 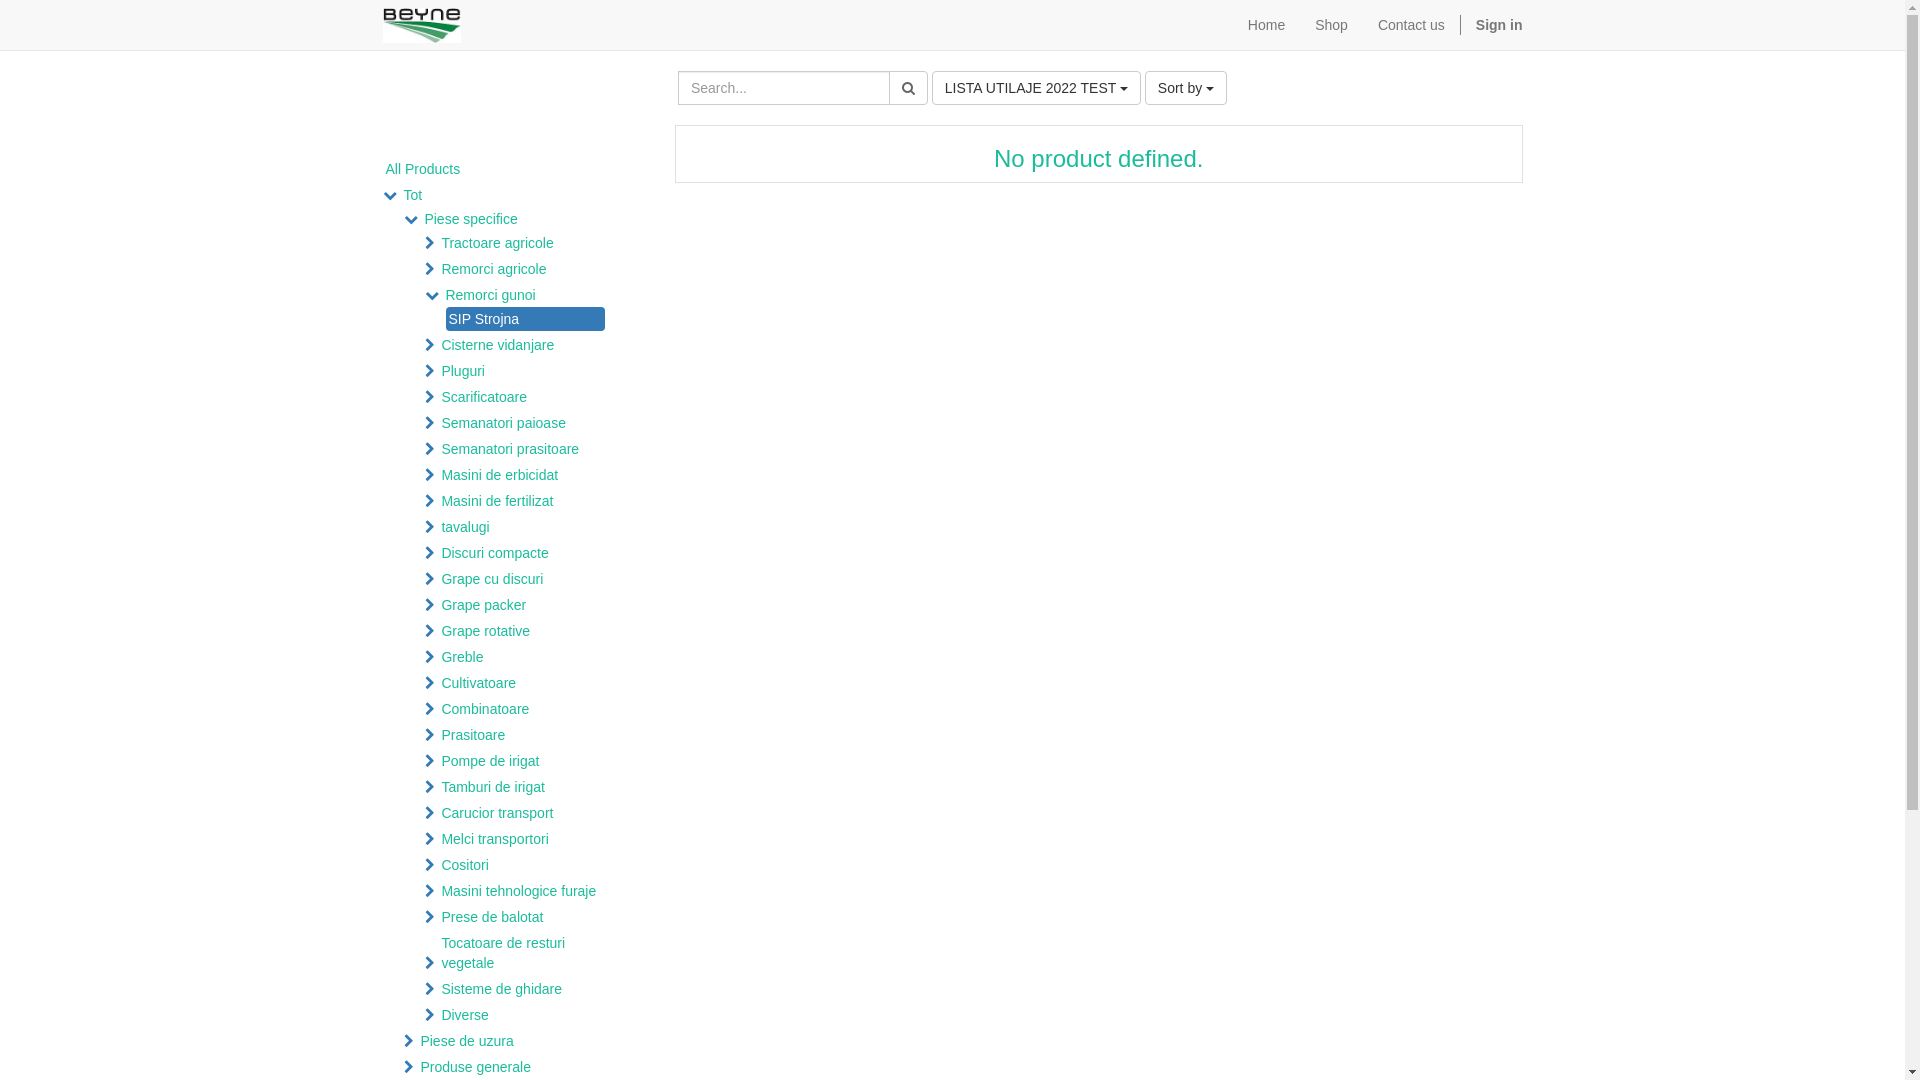 What do you see at coordinates (526, 475) in the screenshot?
I see `Masini de erbicidat` at bounding box center [526, 475].